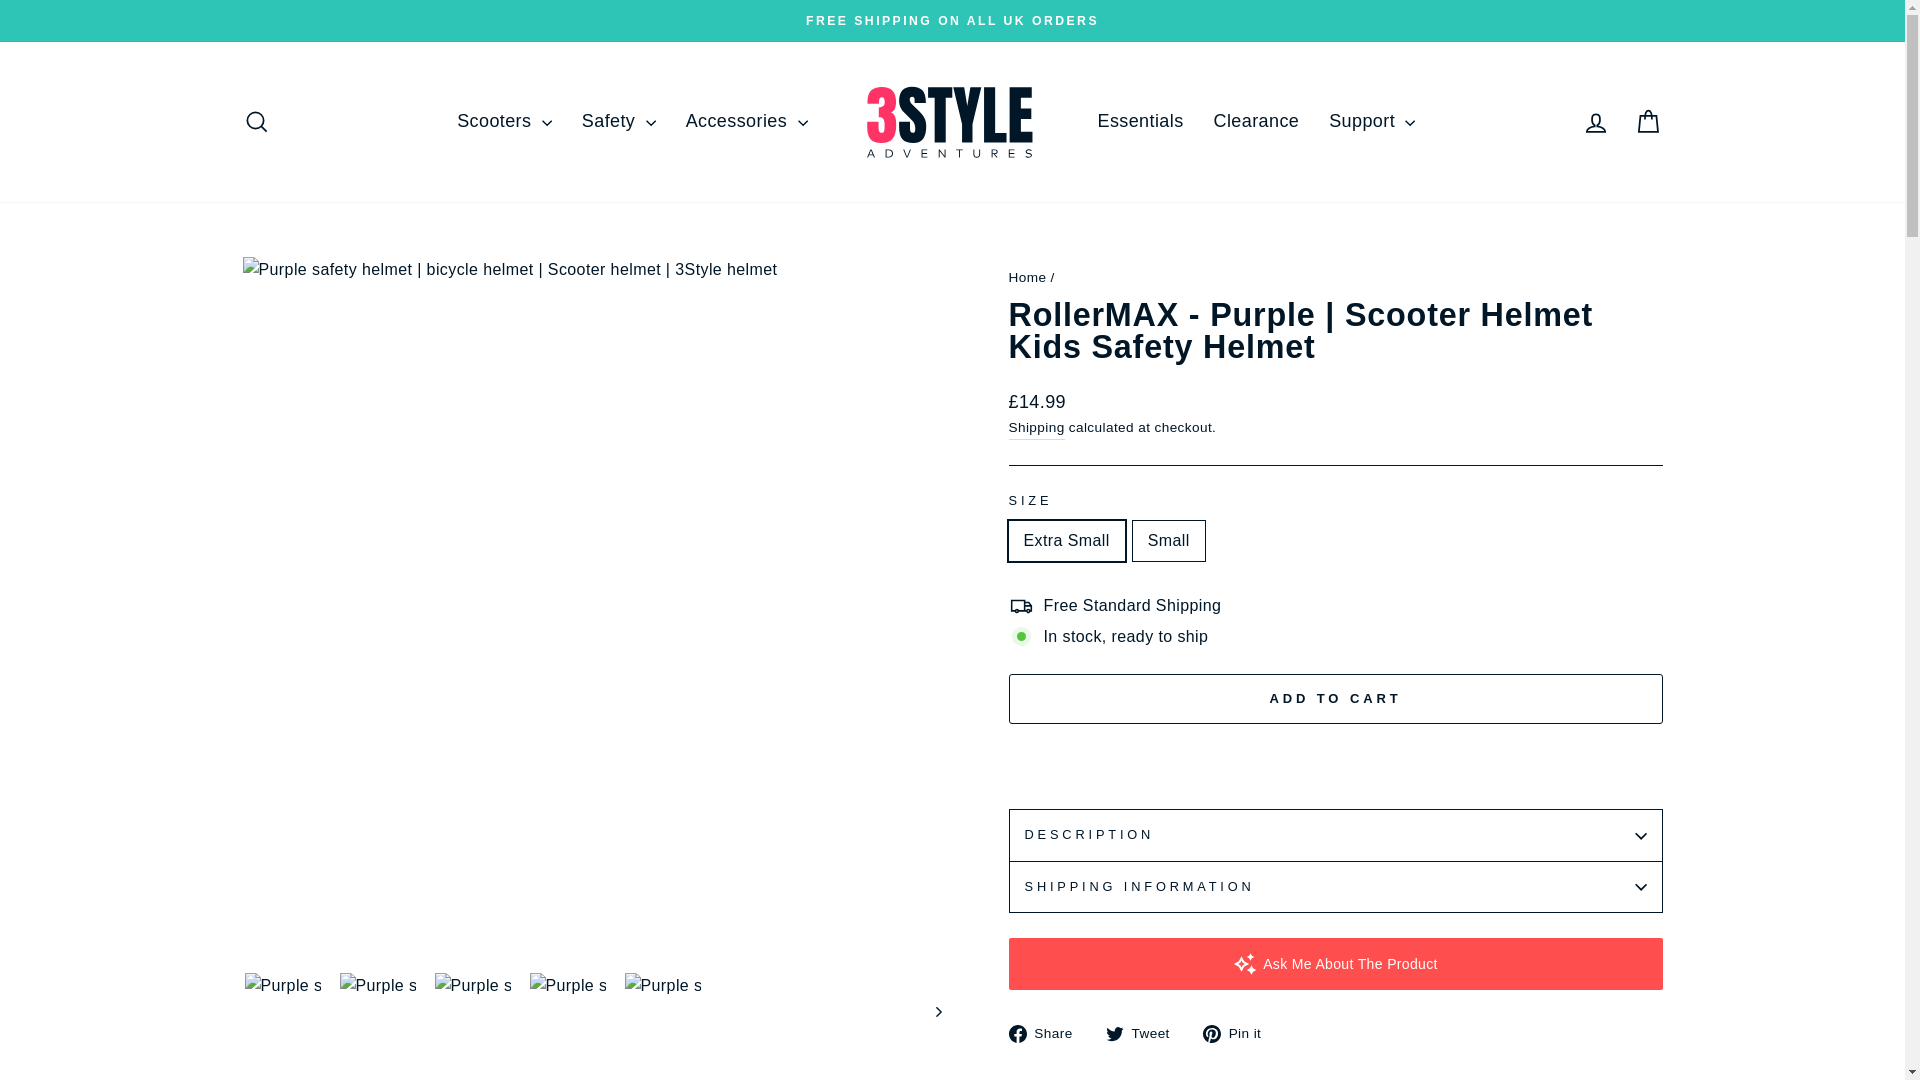 The height and width of the screenshot is (1080, 1920). Describe the element at coordinates (1027, 278) in the screenshot. I see `Back to the frontpage` at that location.